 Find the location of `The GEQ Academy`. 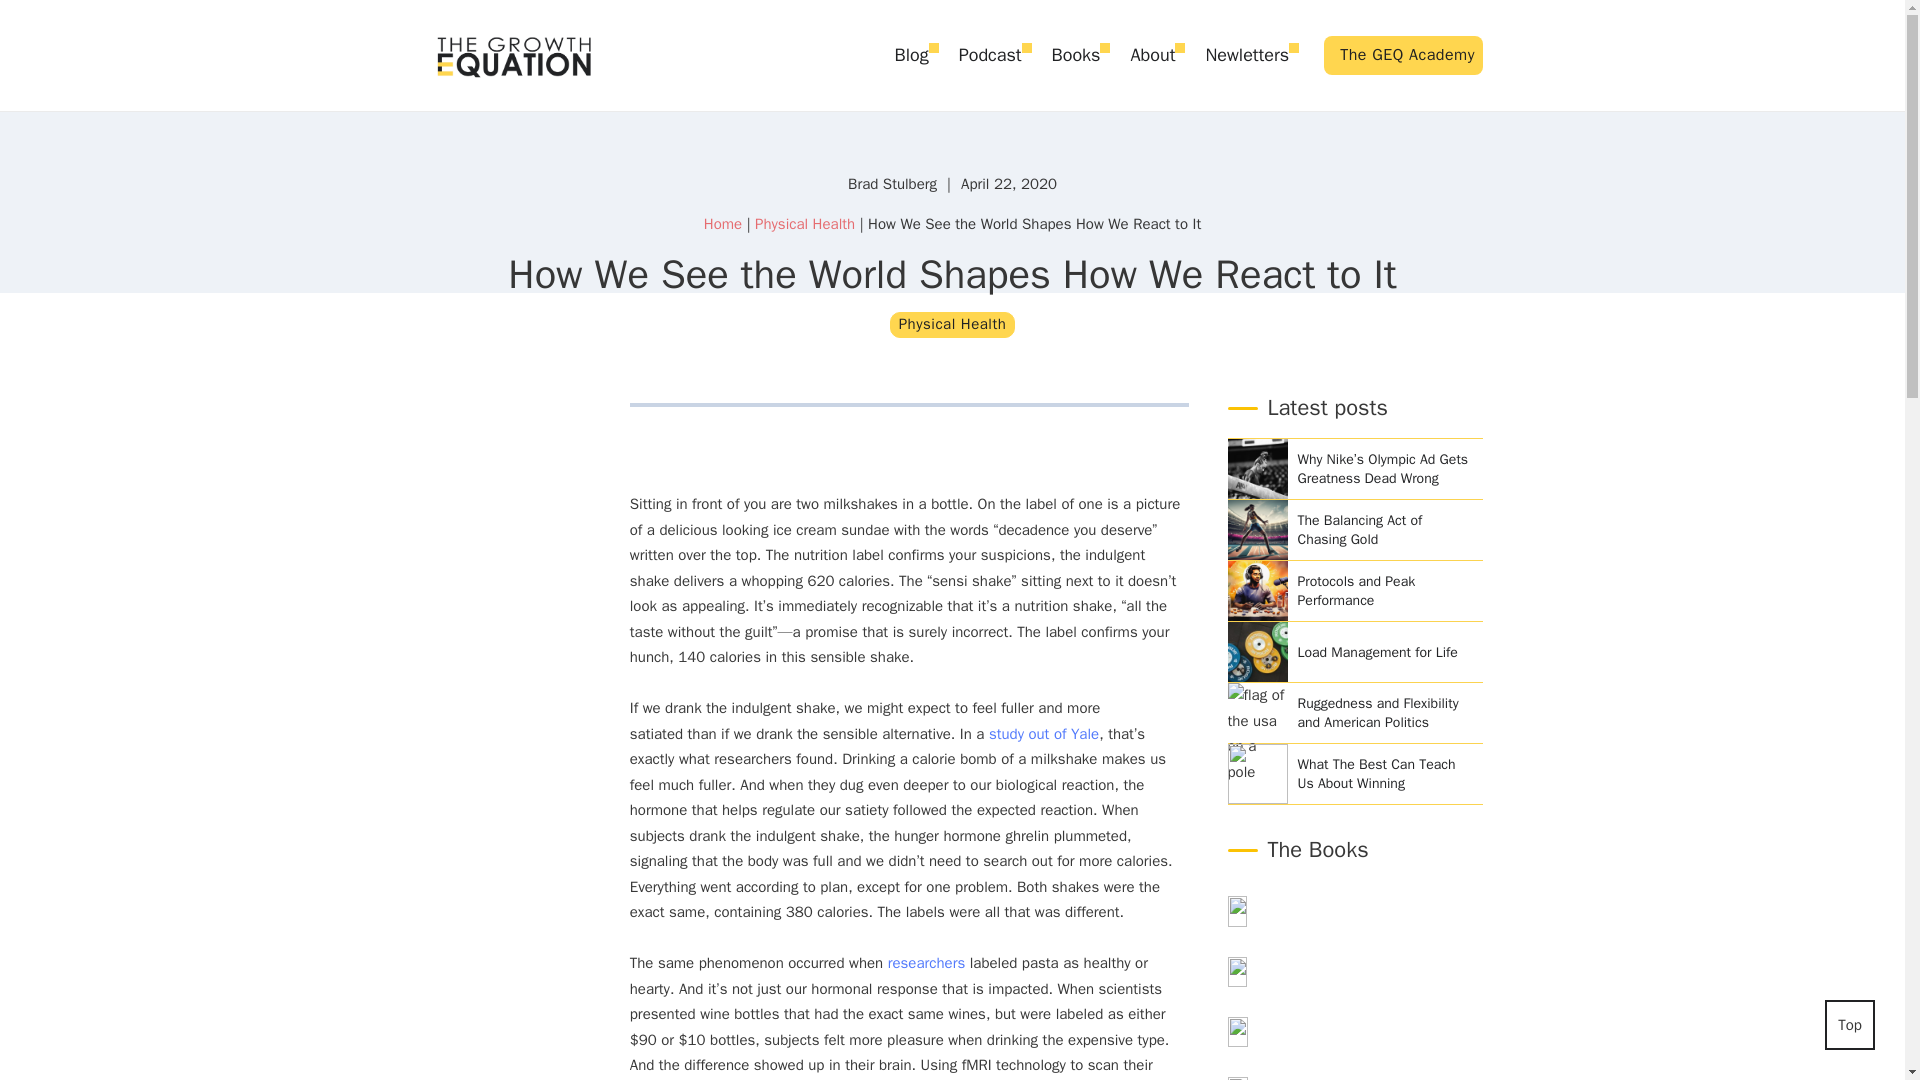

The GEQ Academy is located at coordinates (1403, 54).